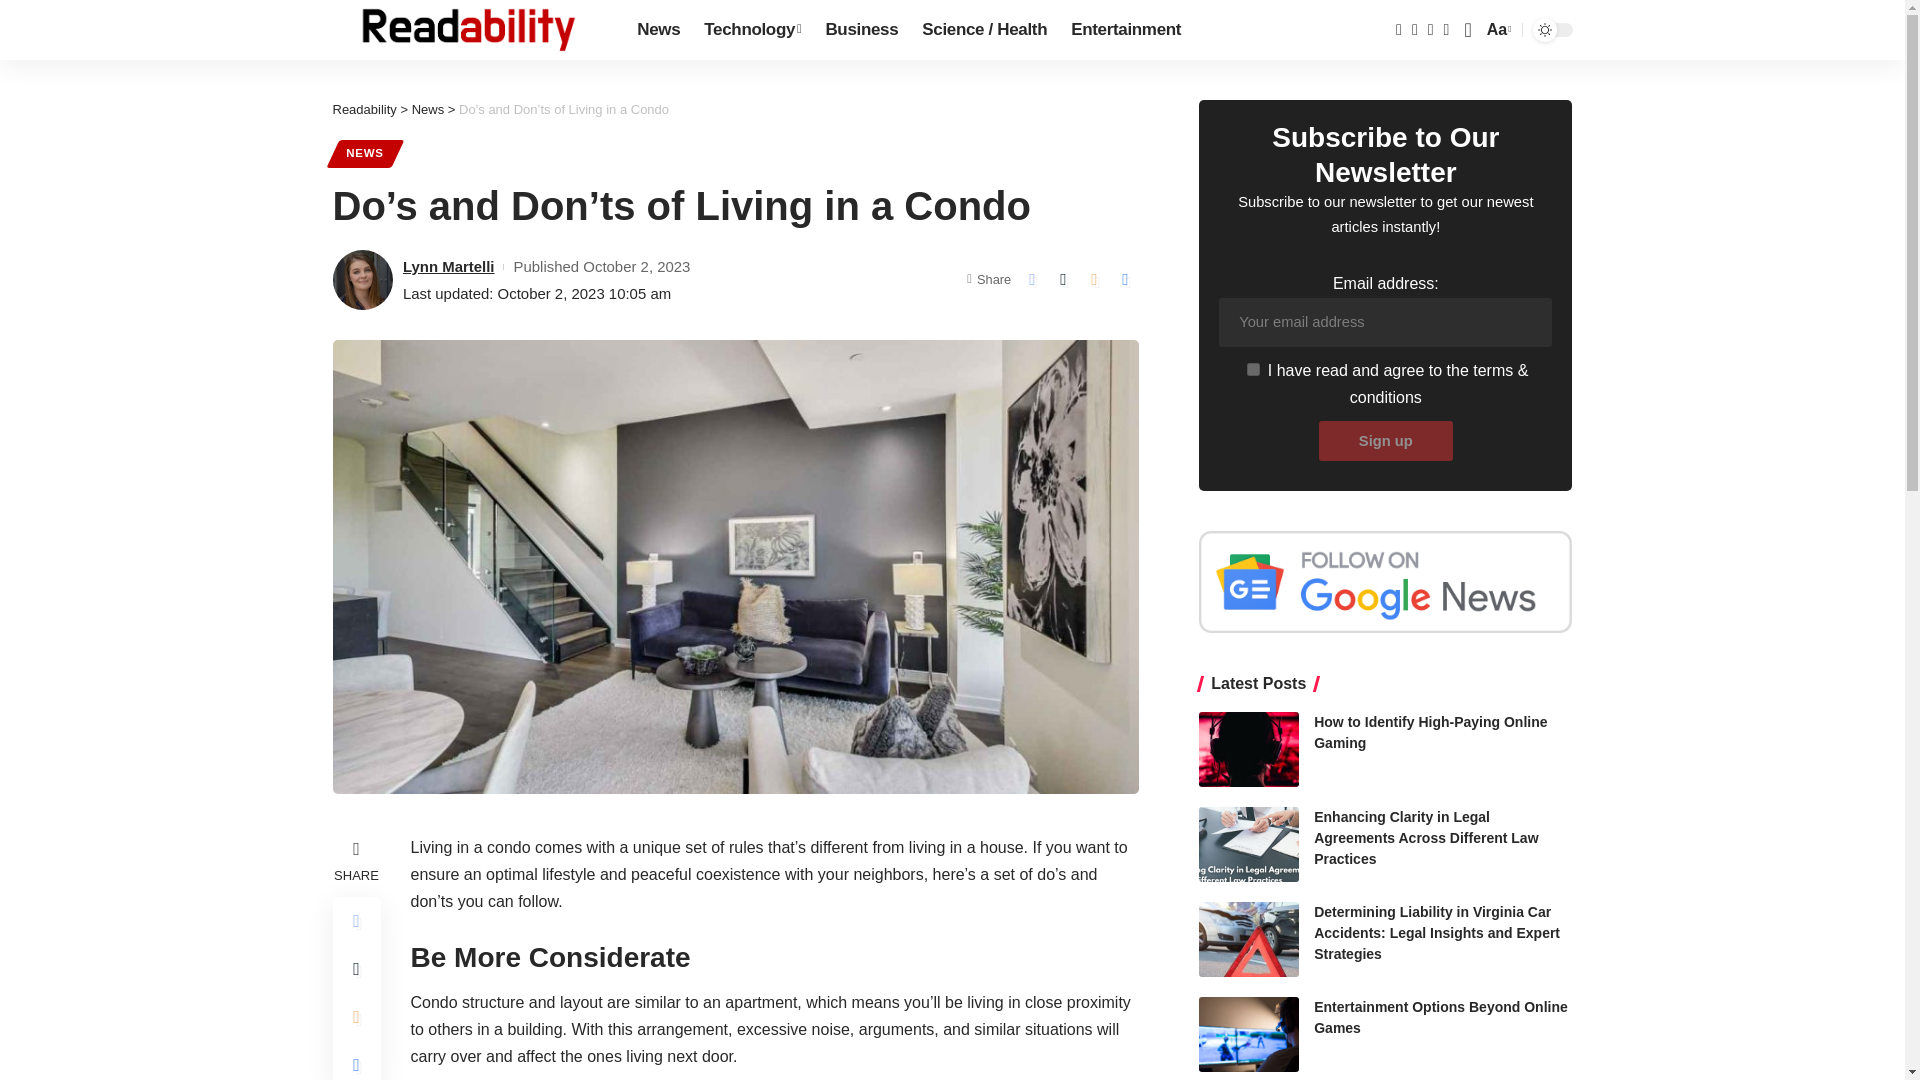  I want to click on Technology, so click(1386, 441).